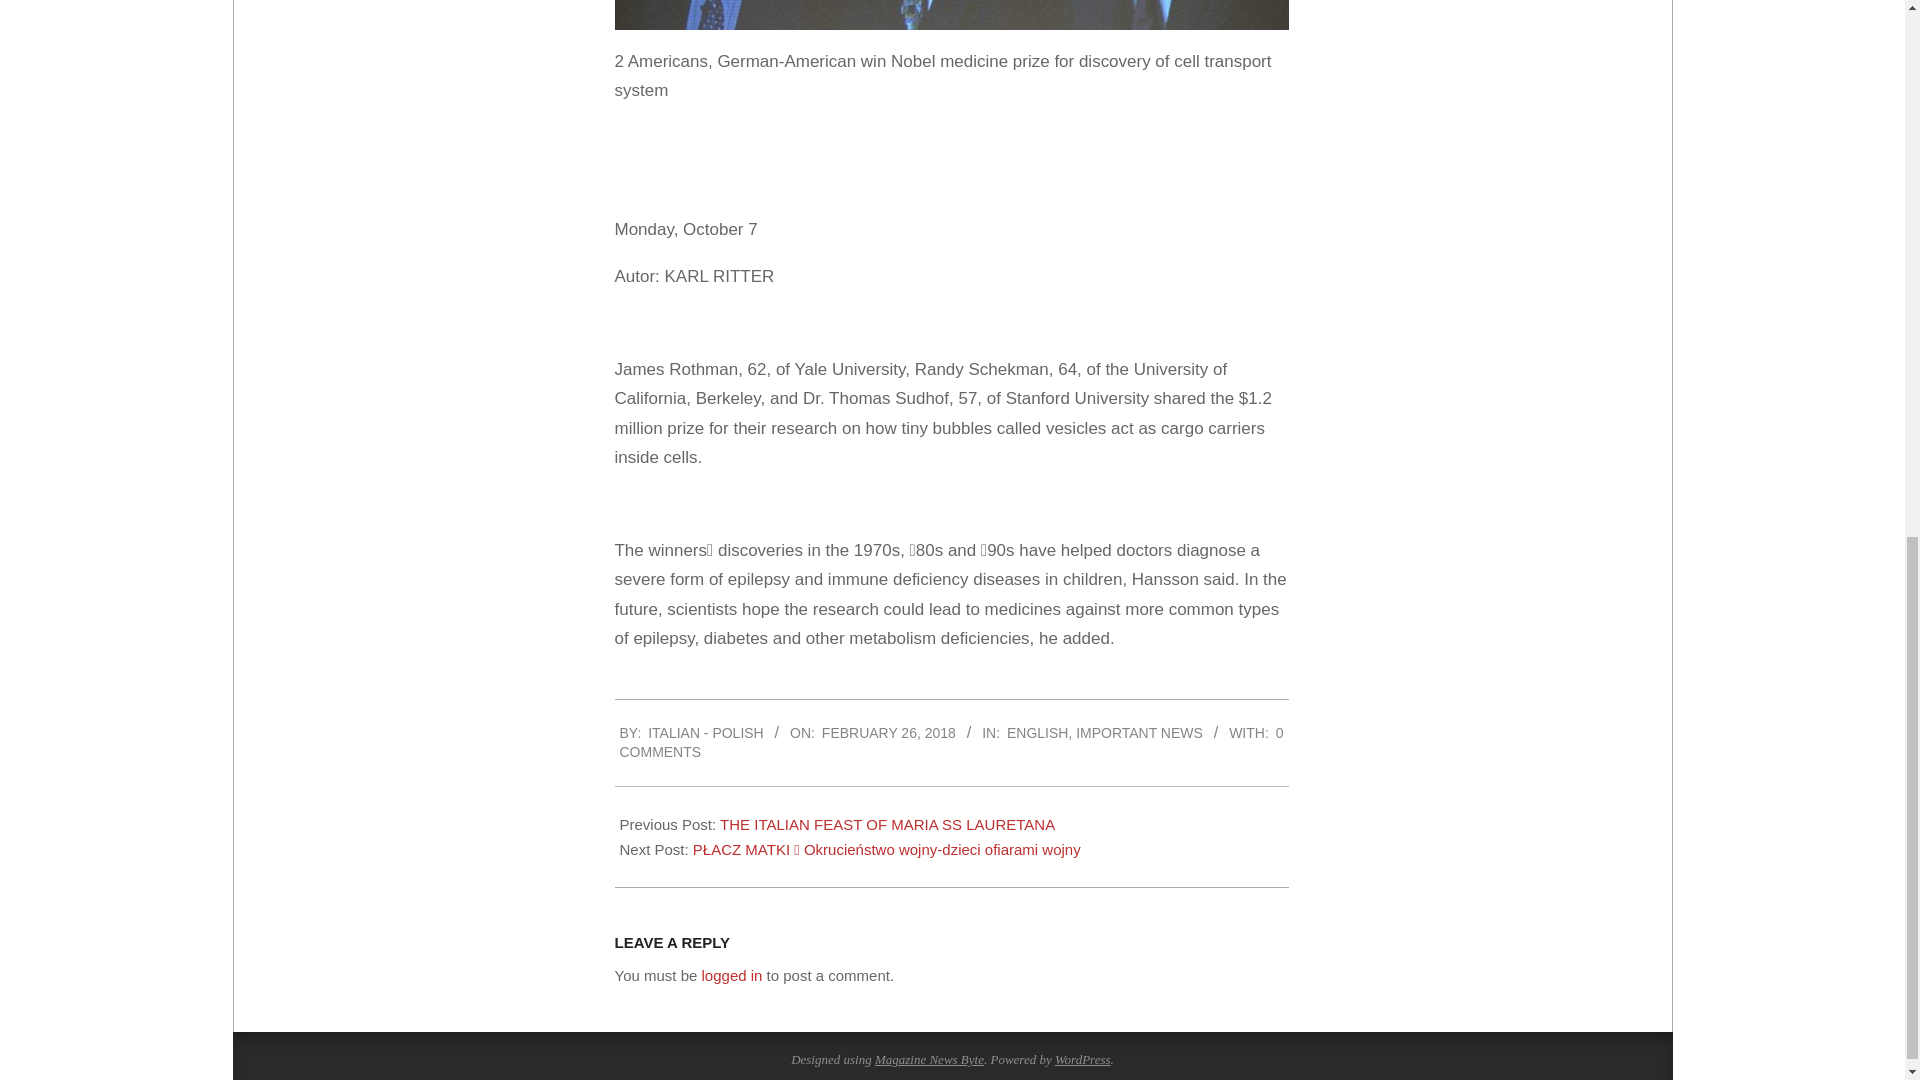 The image size is (1920, 1080). What do you see at coordinates (929, 1059) in the screenshot?
I see `Magazine News Byte` at bounding box center [929, 1059].